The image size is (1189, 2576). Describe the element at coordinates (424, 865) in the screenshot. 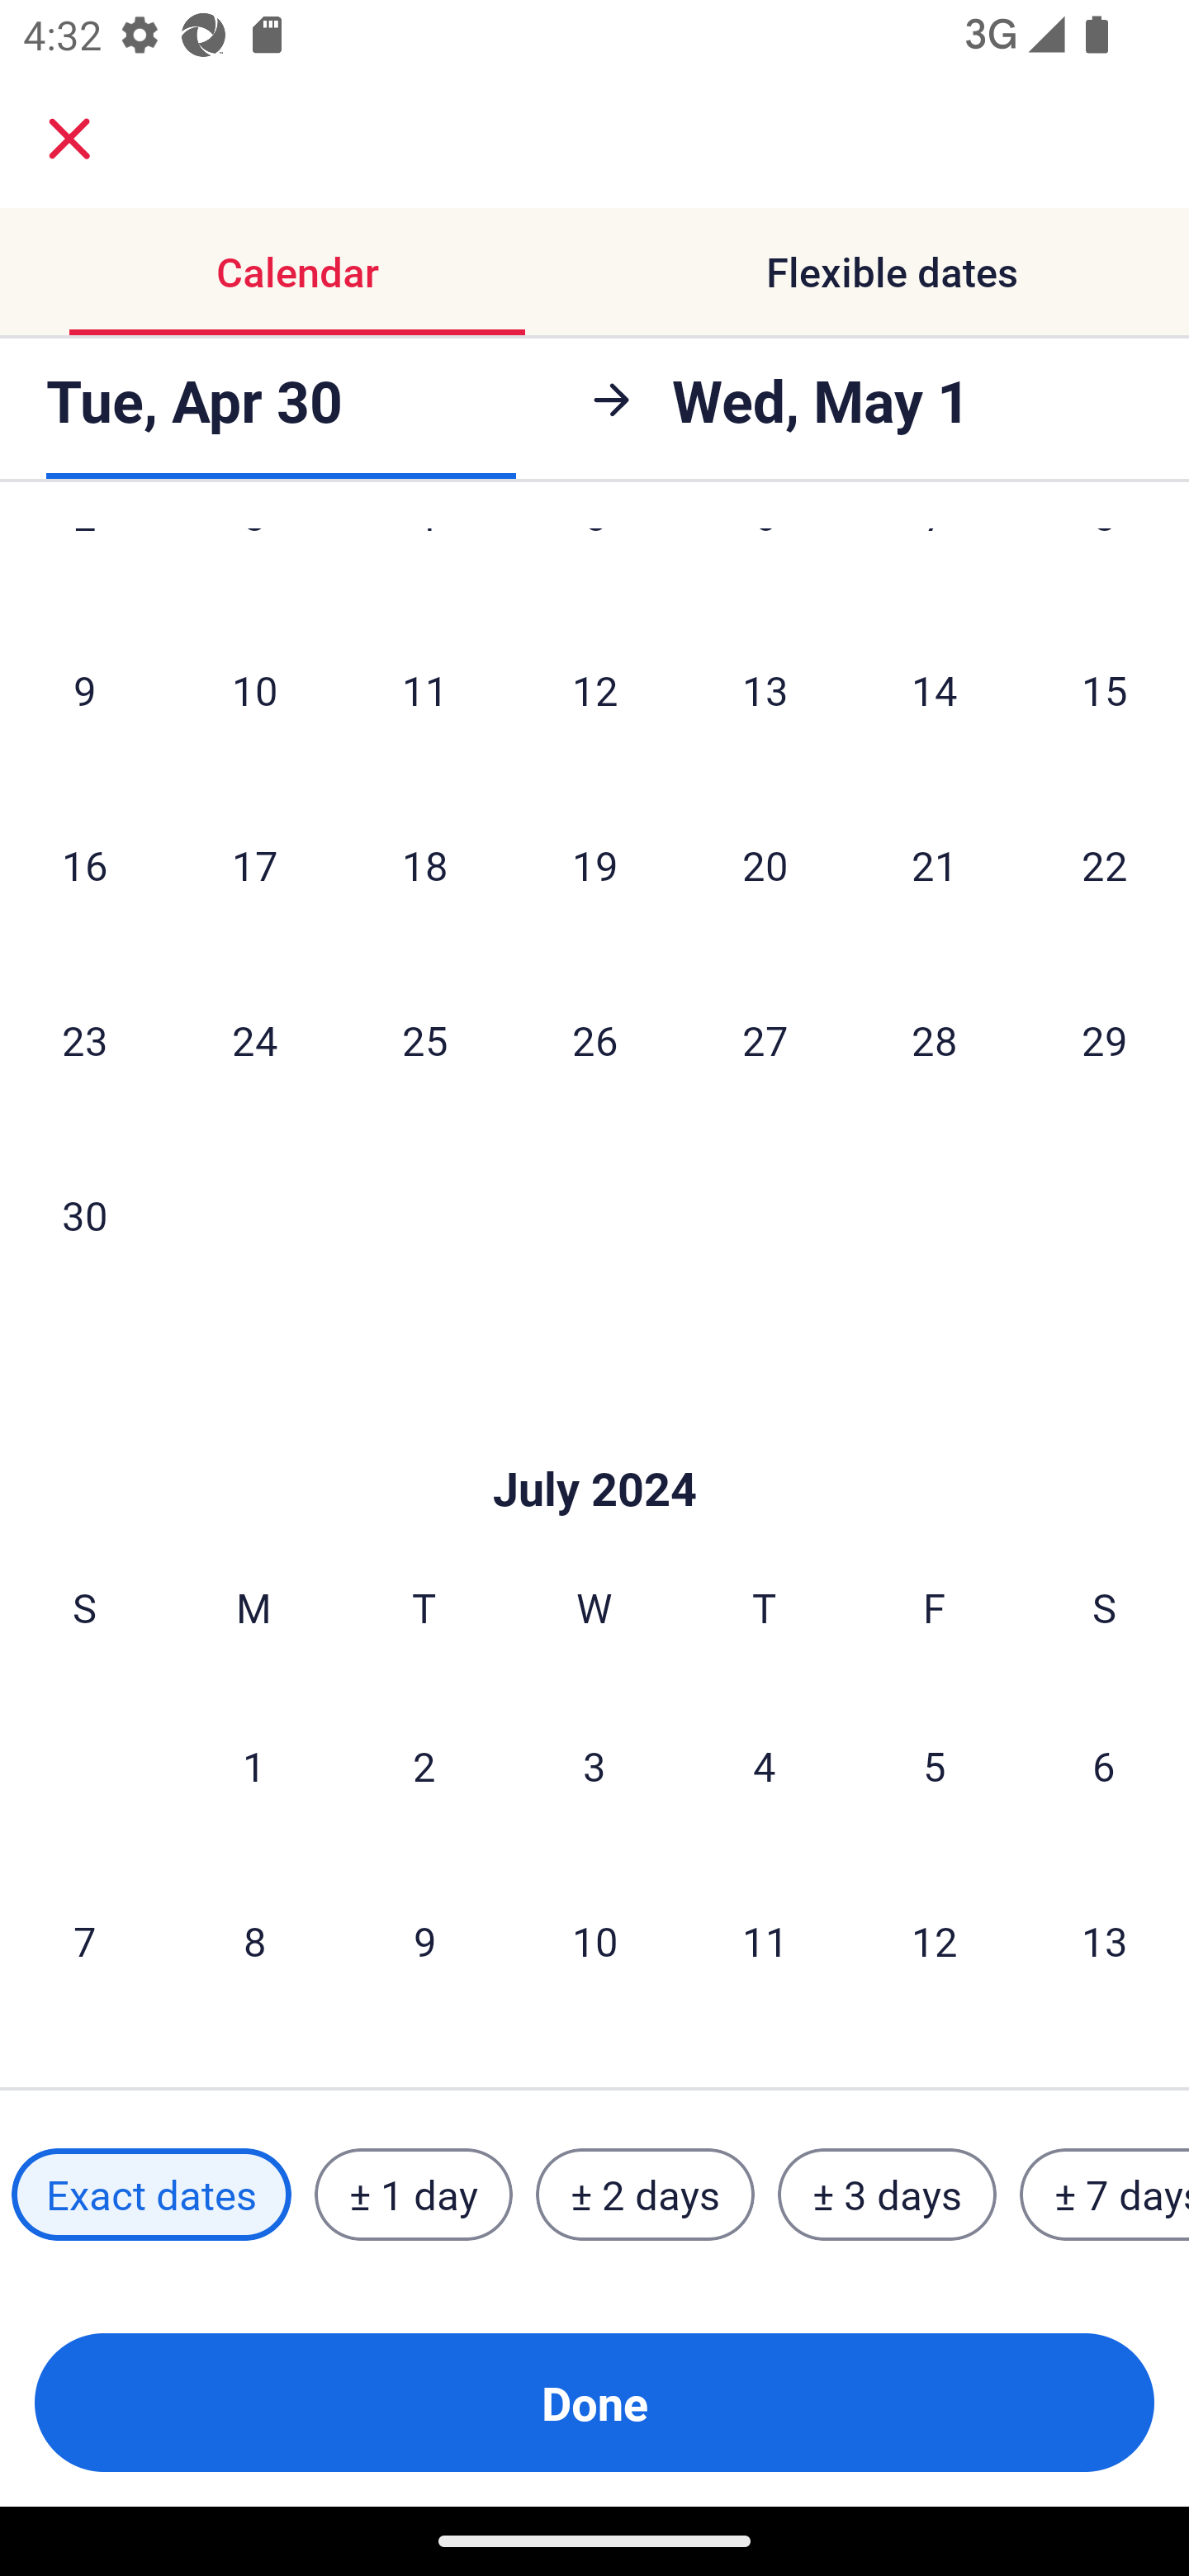

I see `18 Tuesday, June 18, 2024` at that location.